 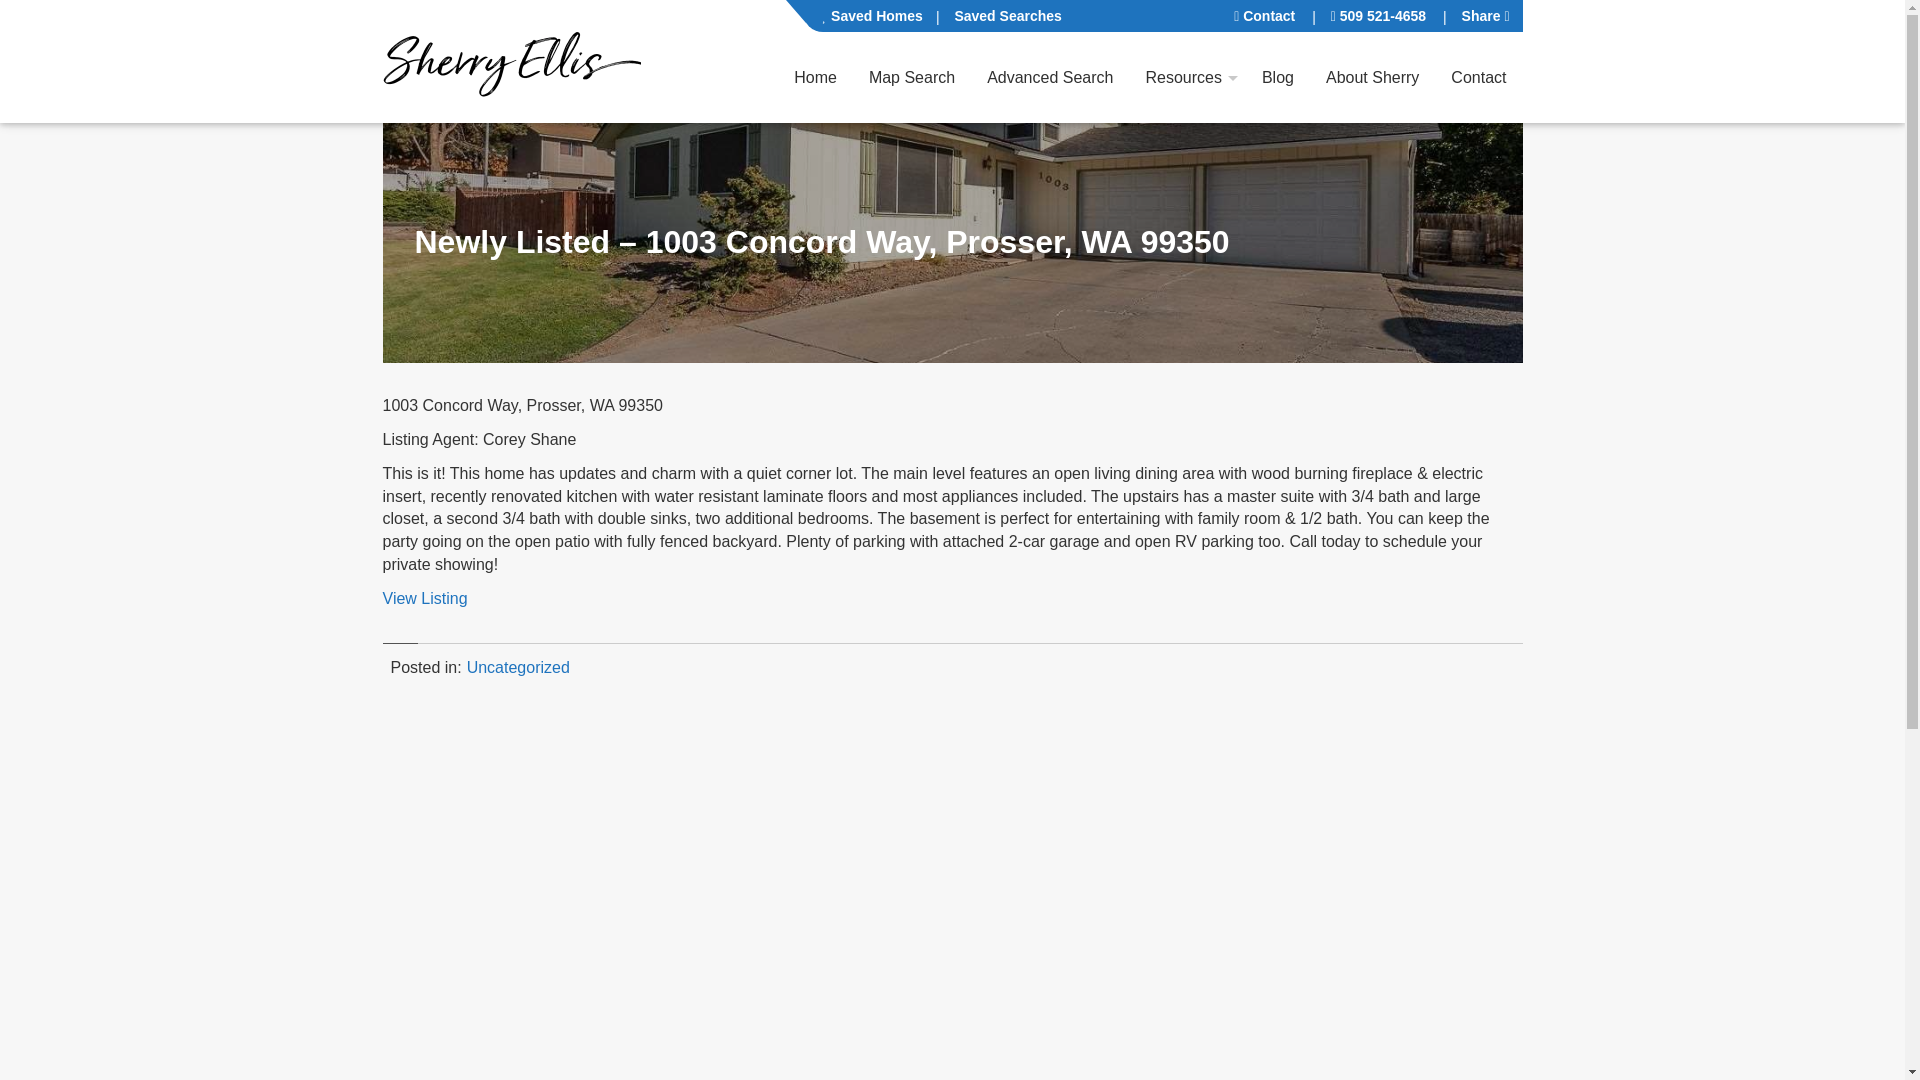 What do you see at coordinates (1006, 16) in the screenshot?
I see `Saved Searches` at bounding box center [1006, 16].